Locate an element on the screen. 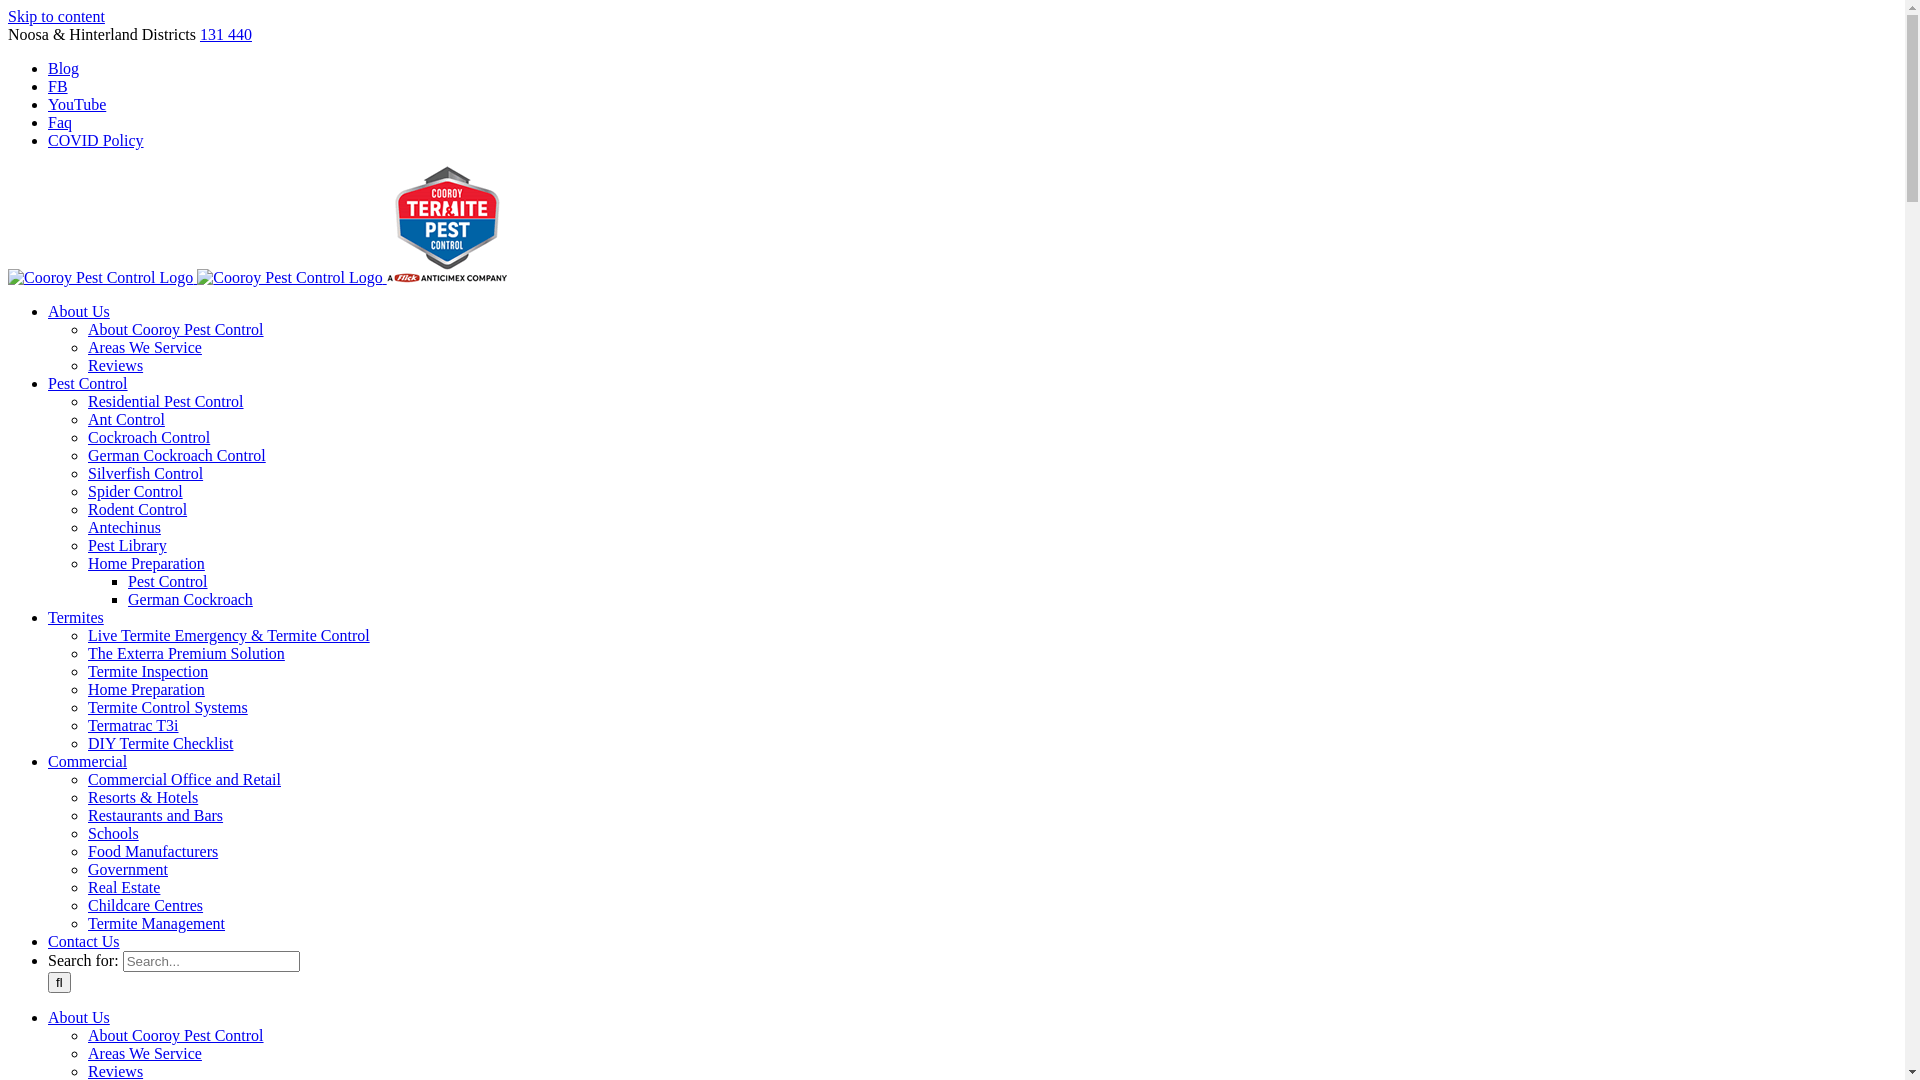  About Cooroy Pest Control is located at coordinates (176, 330).